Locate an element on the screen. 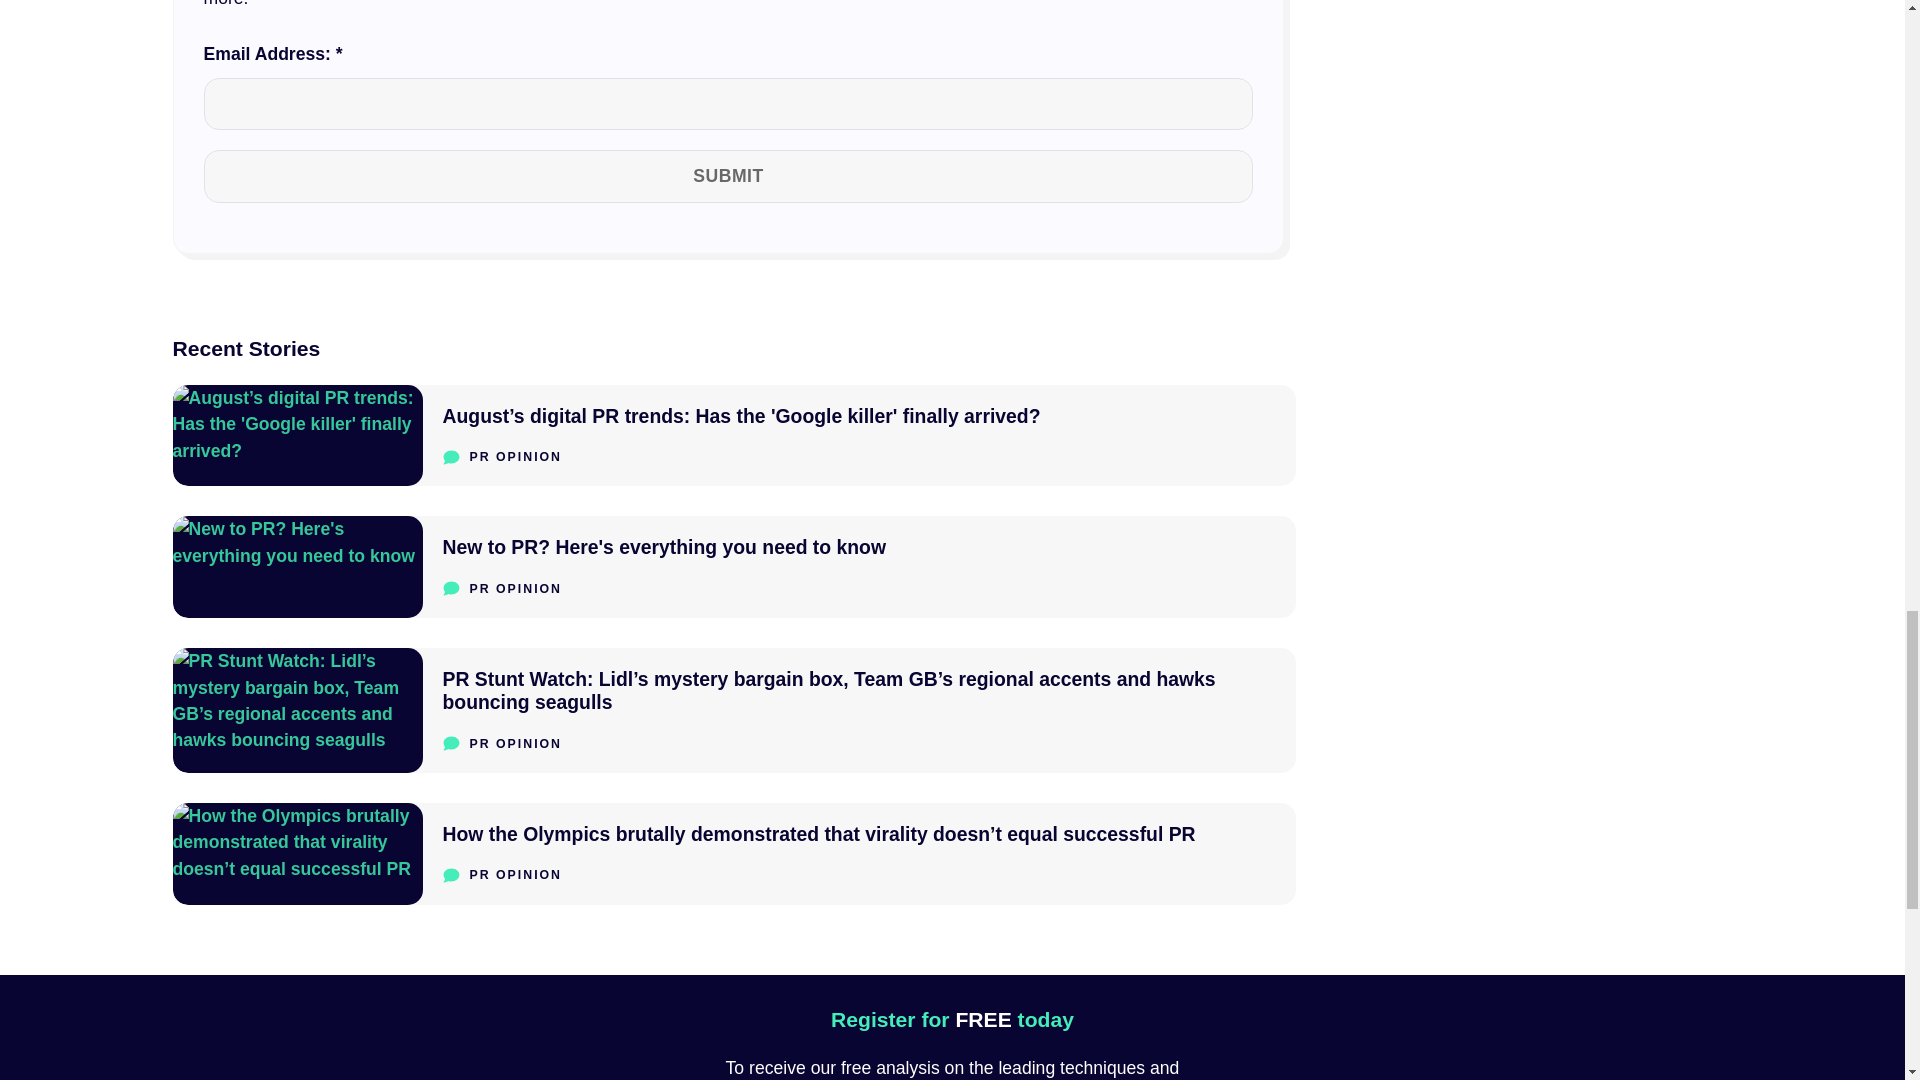 This screenshot has height=1080, width=1920. SUBMIT is located at coordinates (728, 176).